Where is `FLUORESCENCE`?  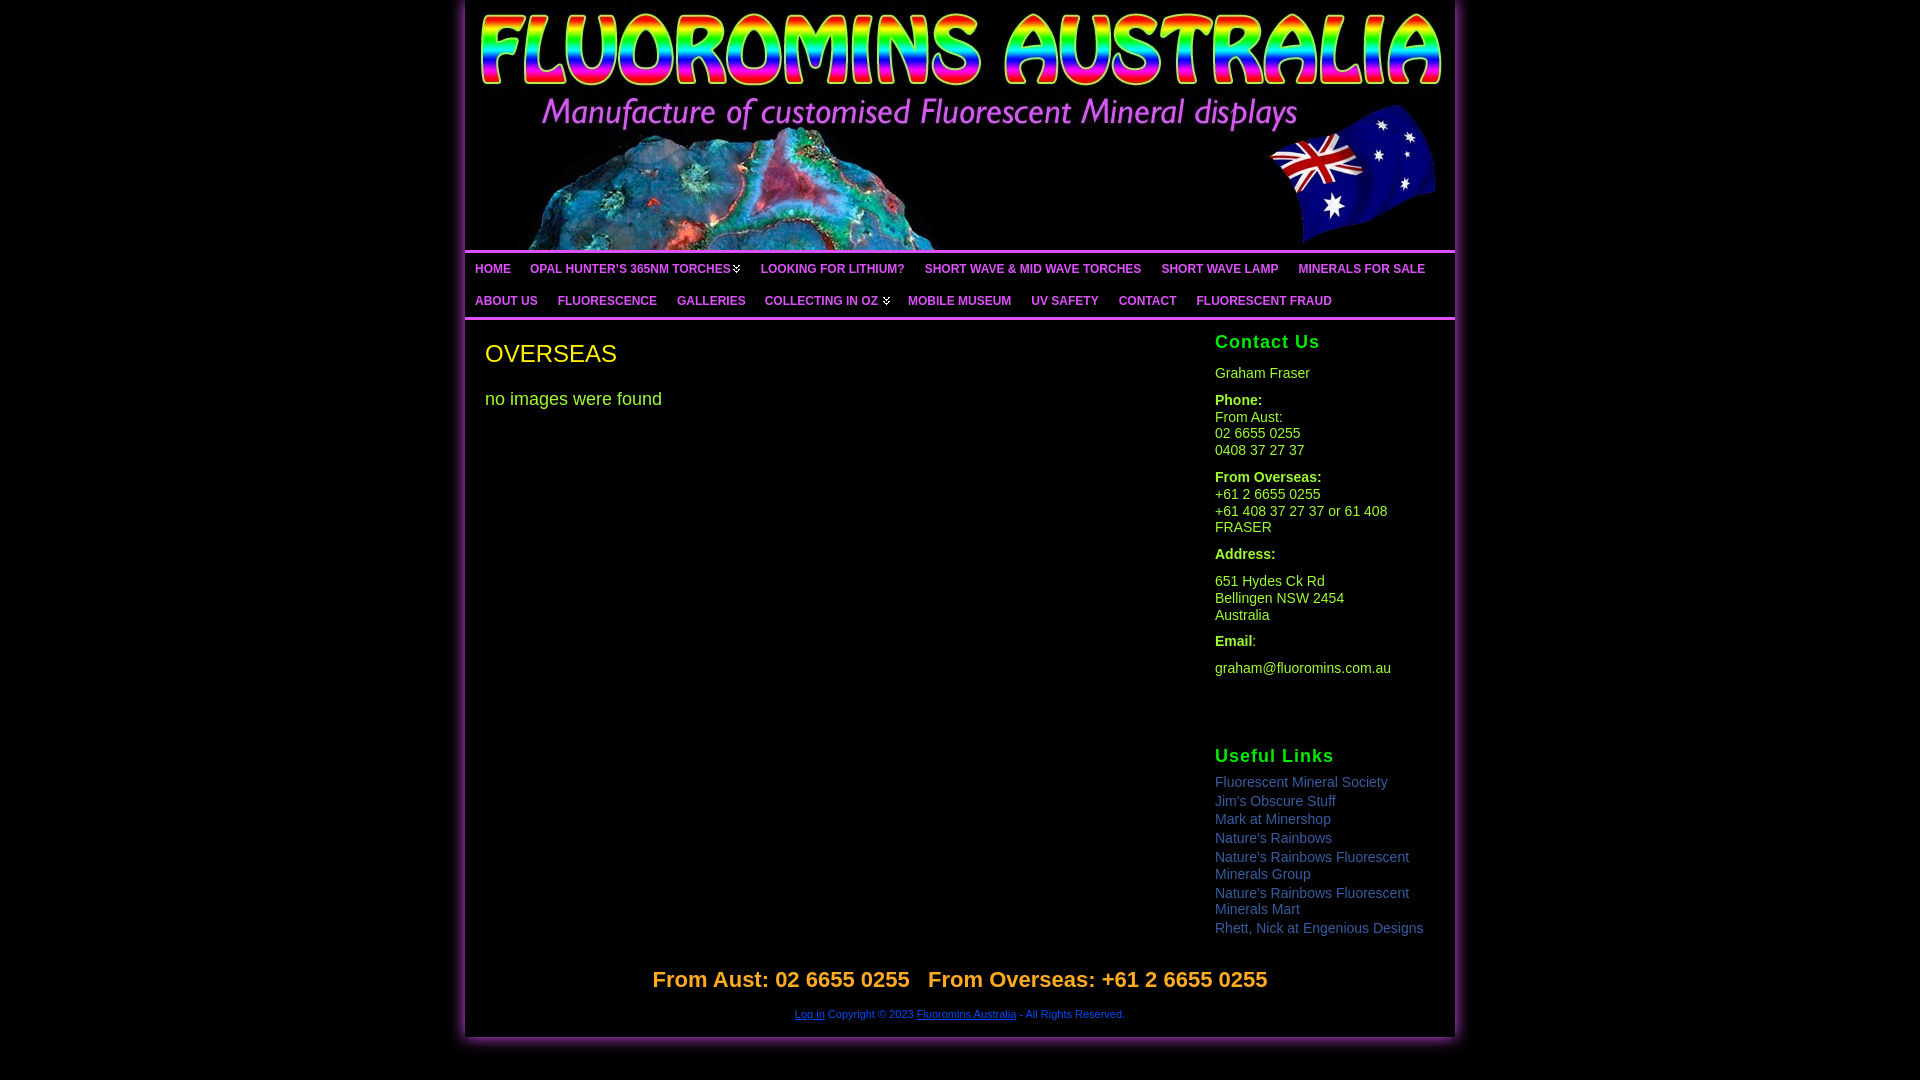 FLUORESCENCE is located at coordinates (608, 301).